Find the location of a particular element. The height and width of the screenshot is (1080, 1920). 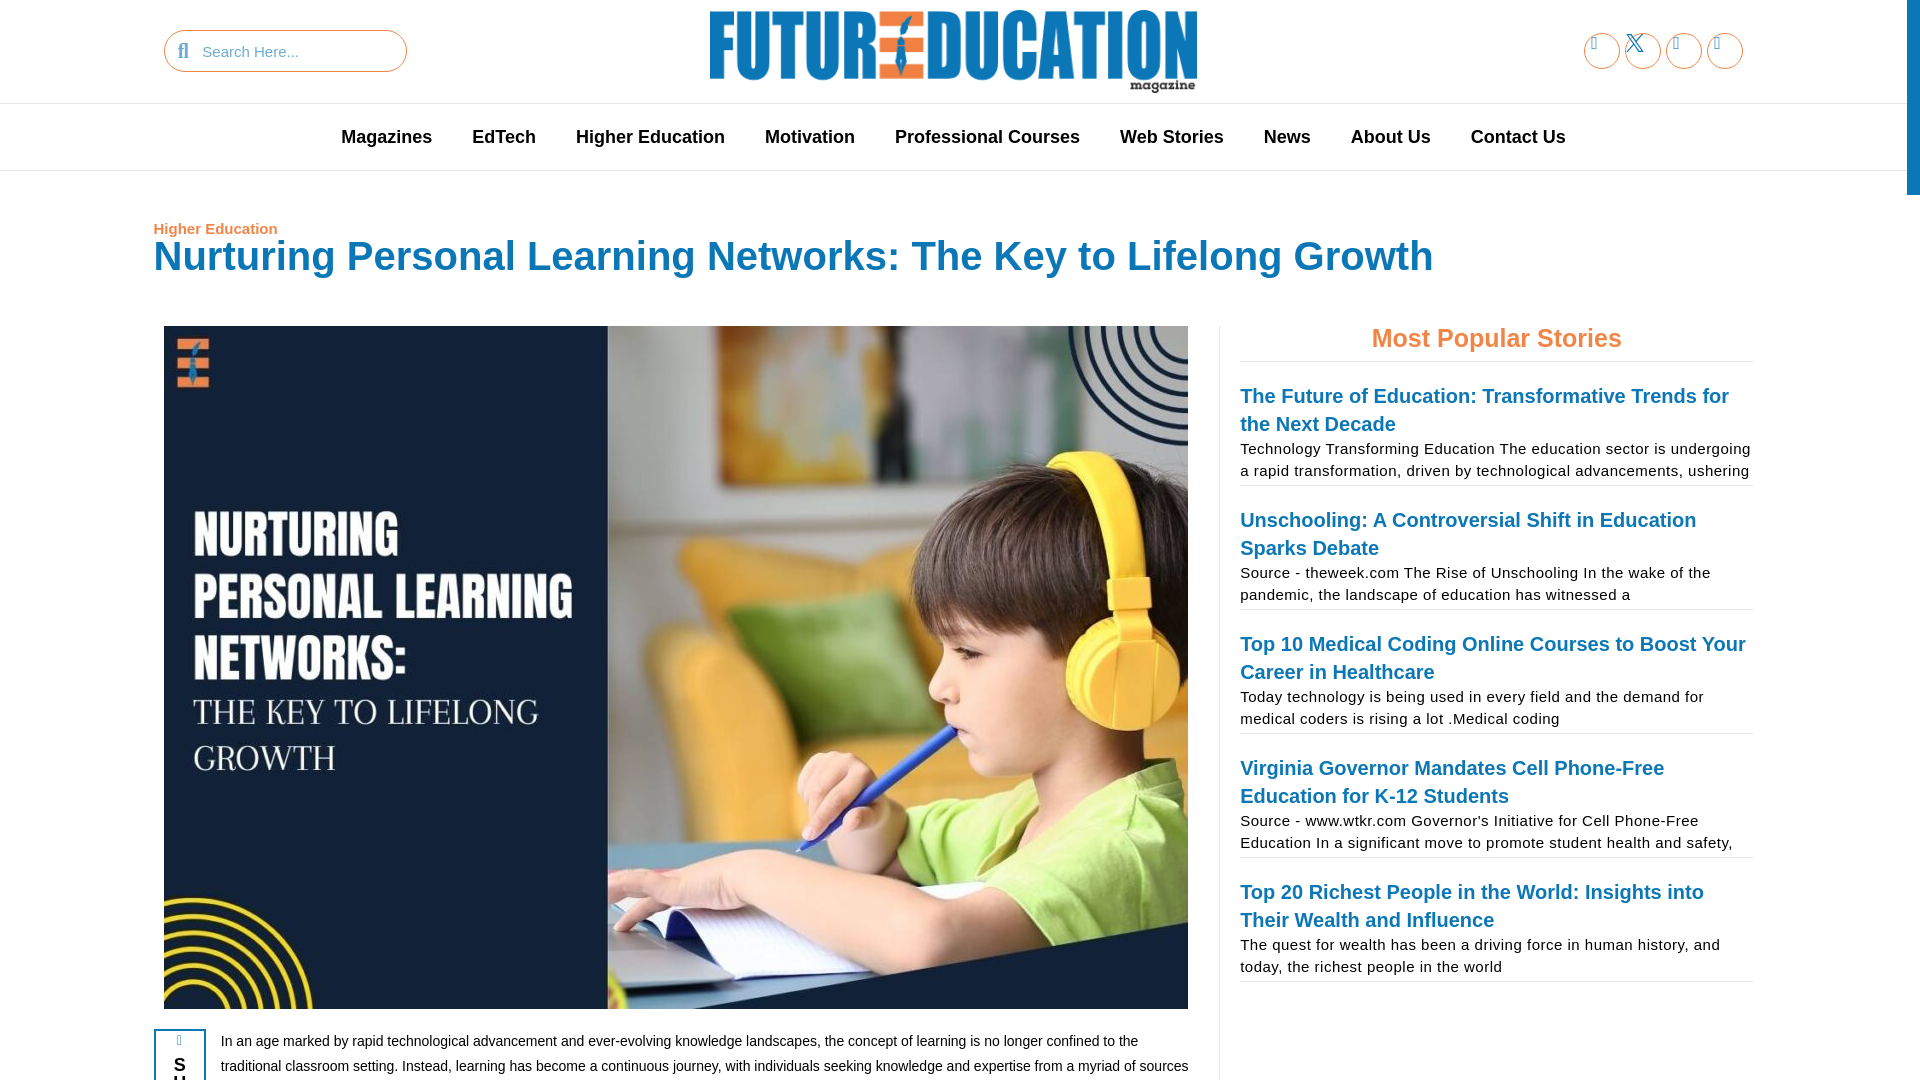

Contact Us is located at coordinates (1518, 136).